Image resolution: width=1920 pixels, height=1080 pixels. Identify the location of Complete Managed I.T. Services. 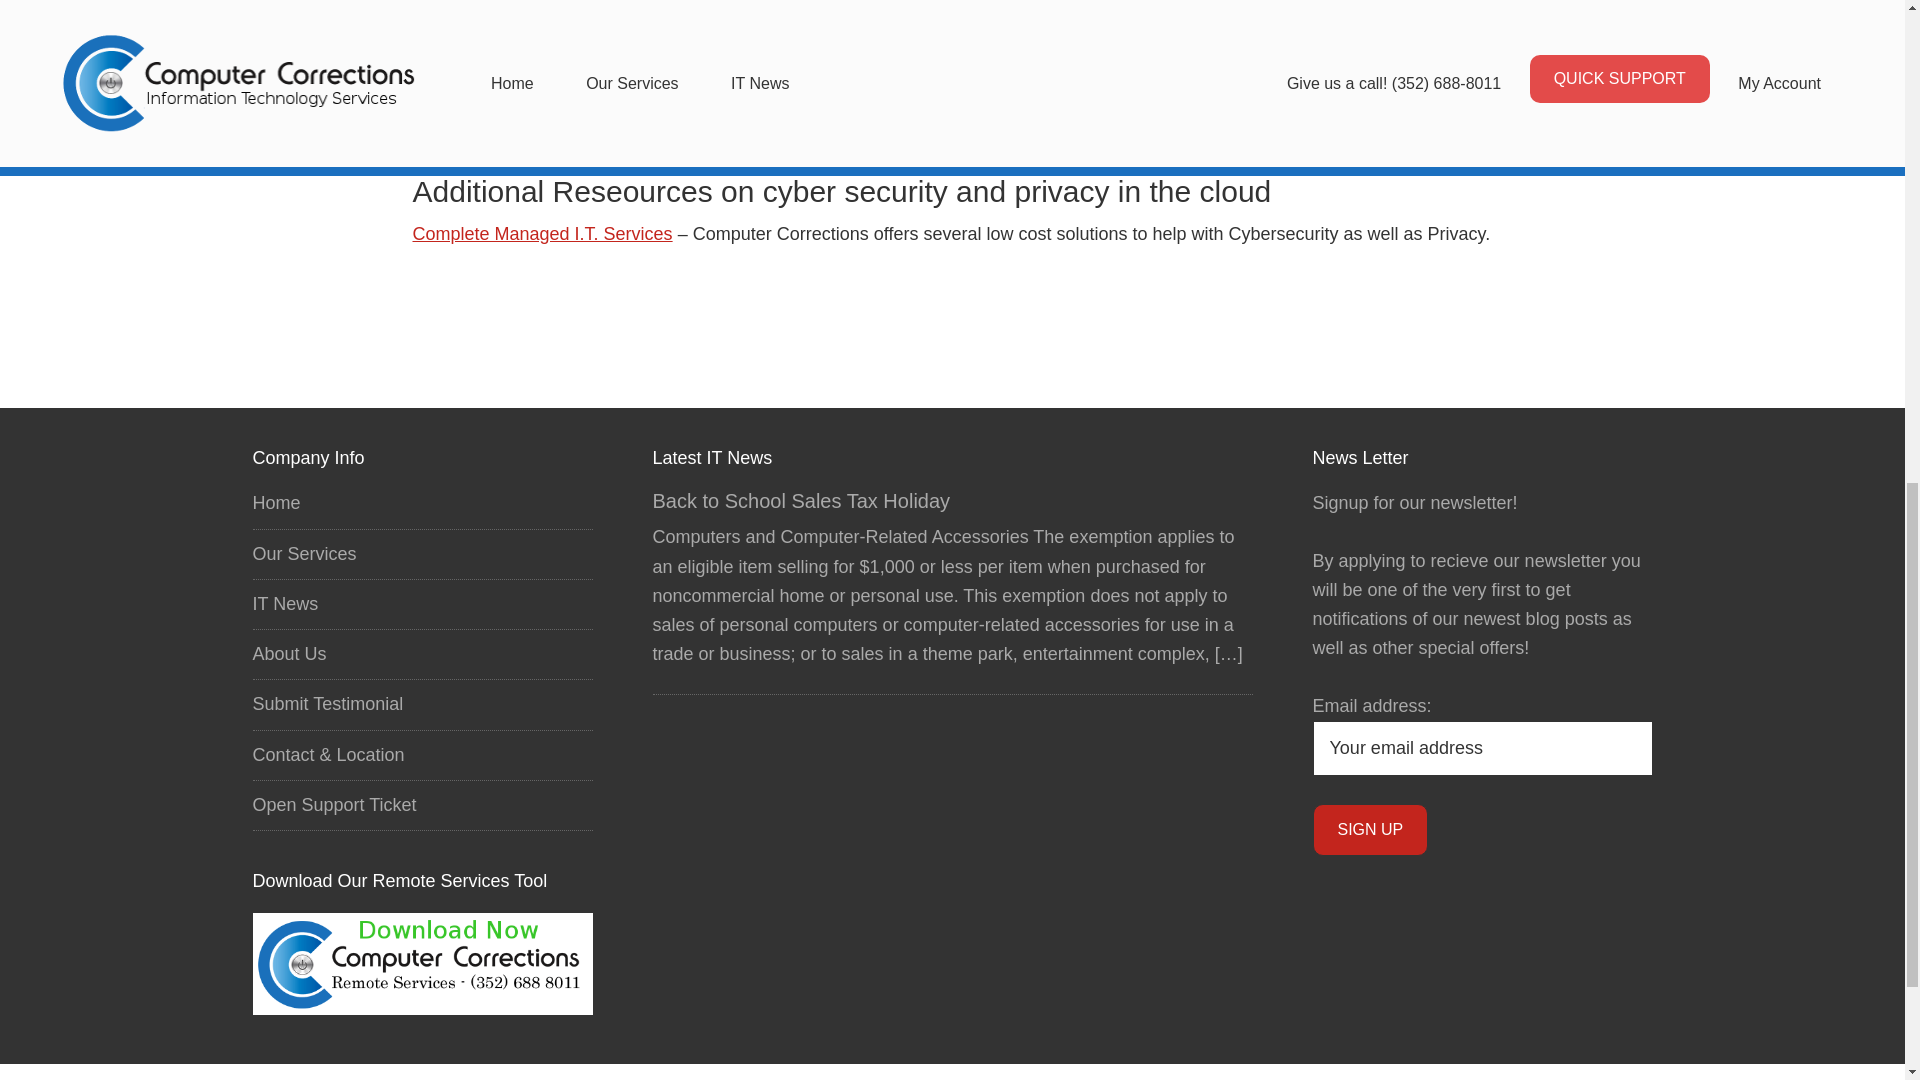
(542, 234).